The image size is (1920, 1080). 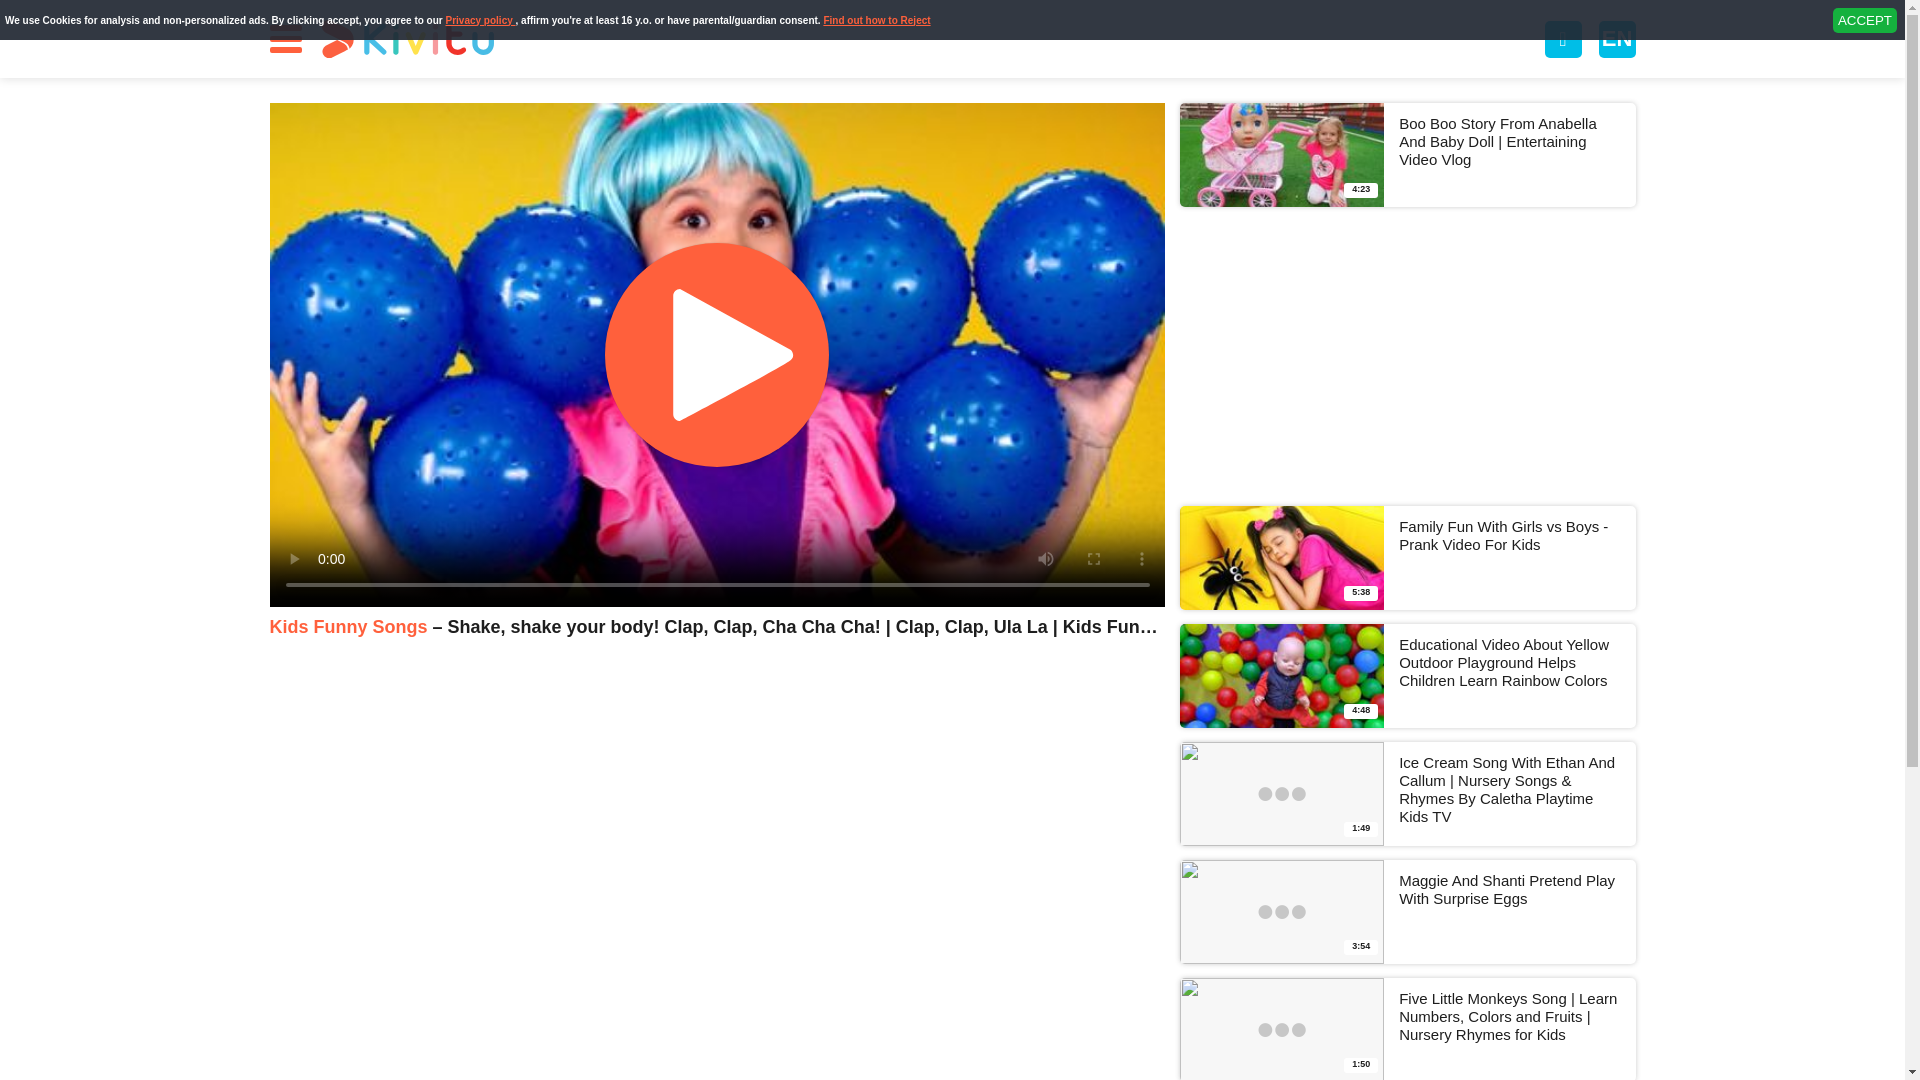 I want to click on EN, so click(x=1408, y=558).